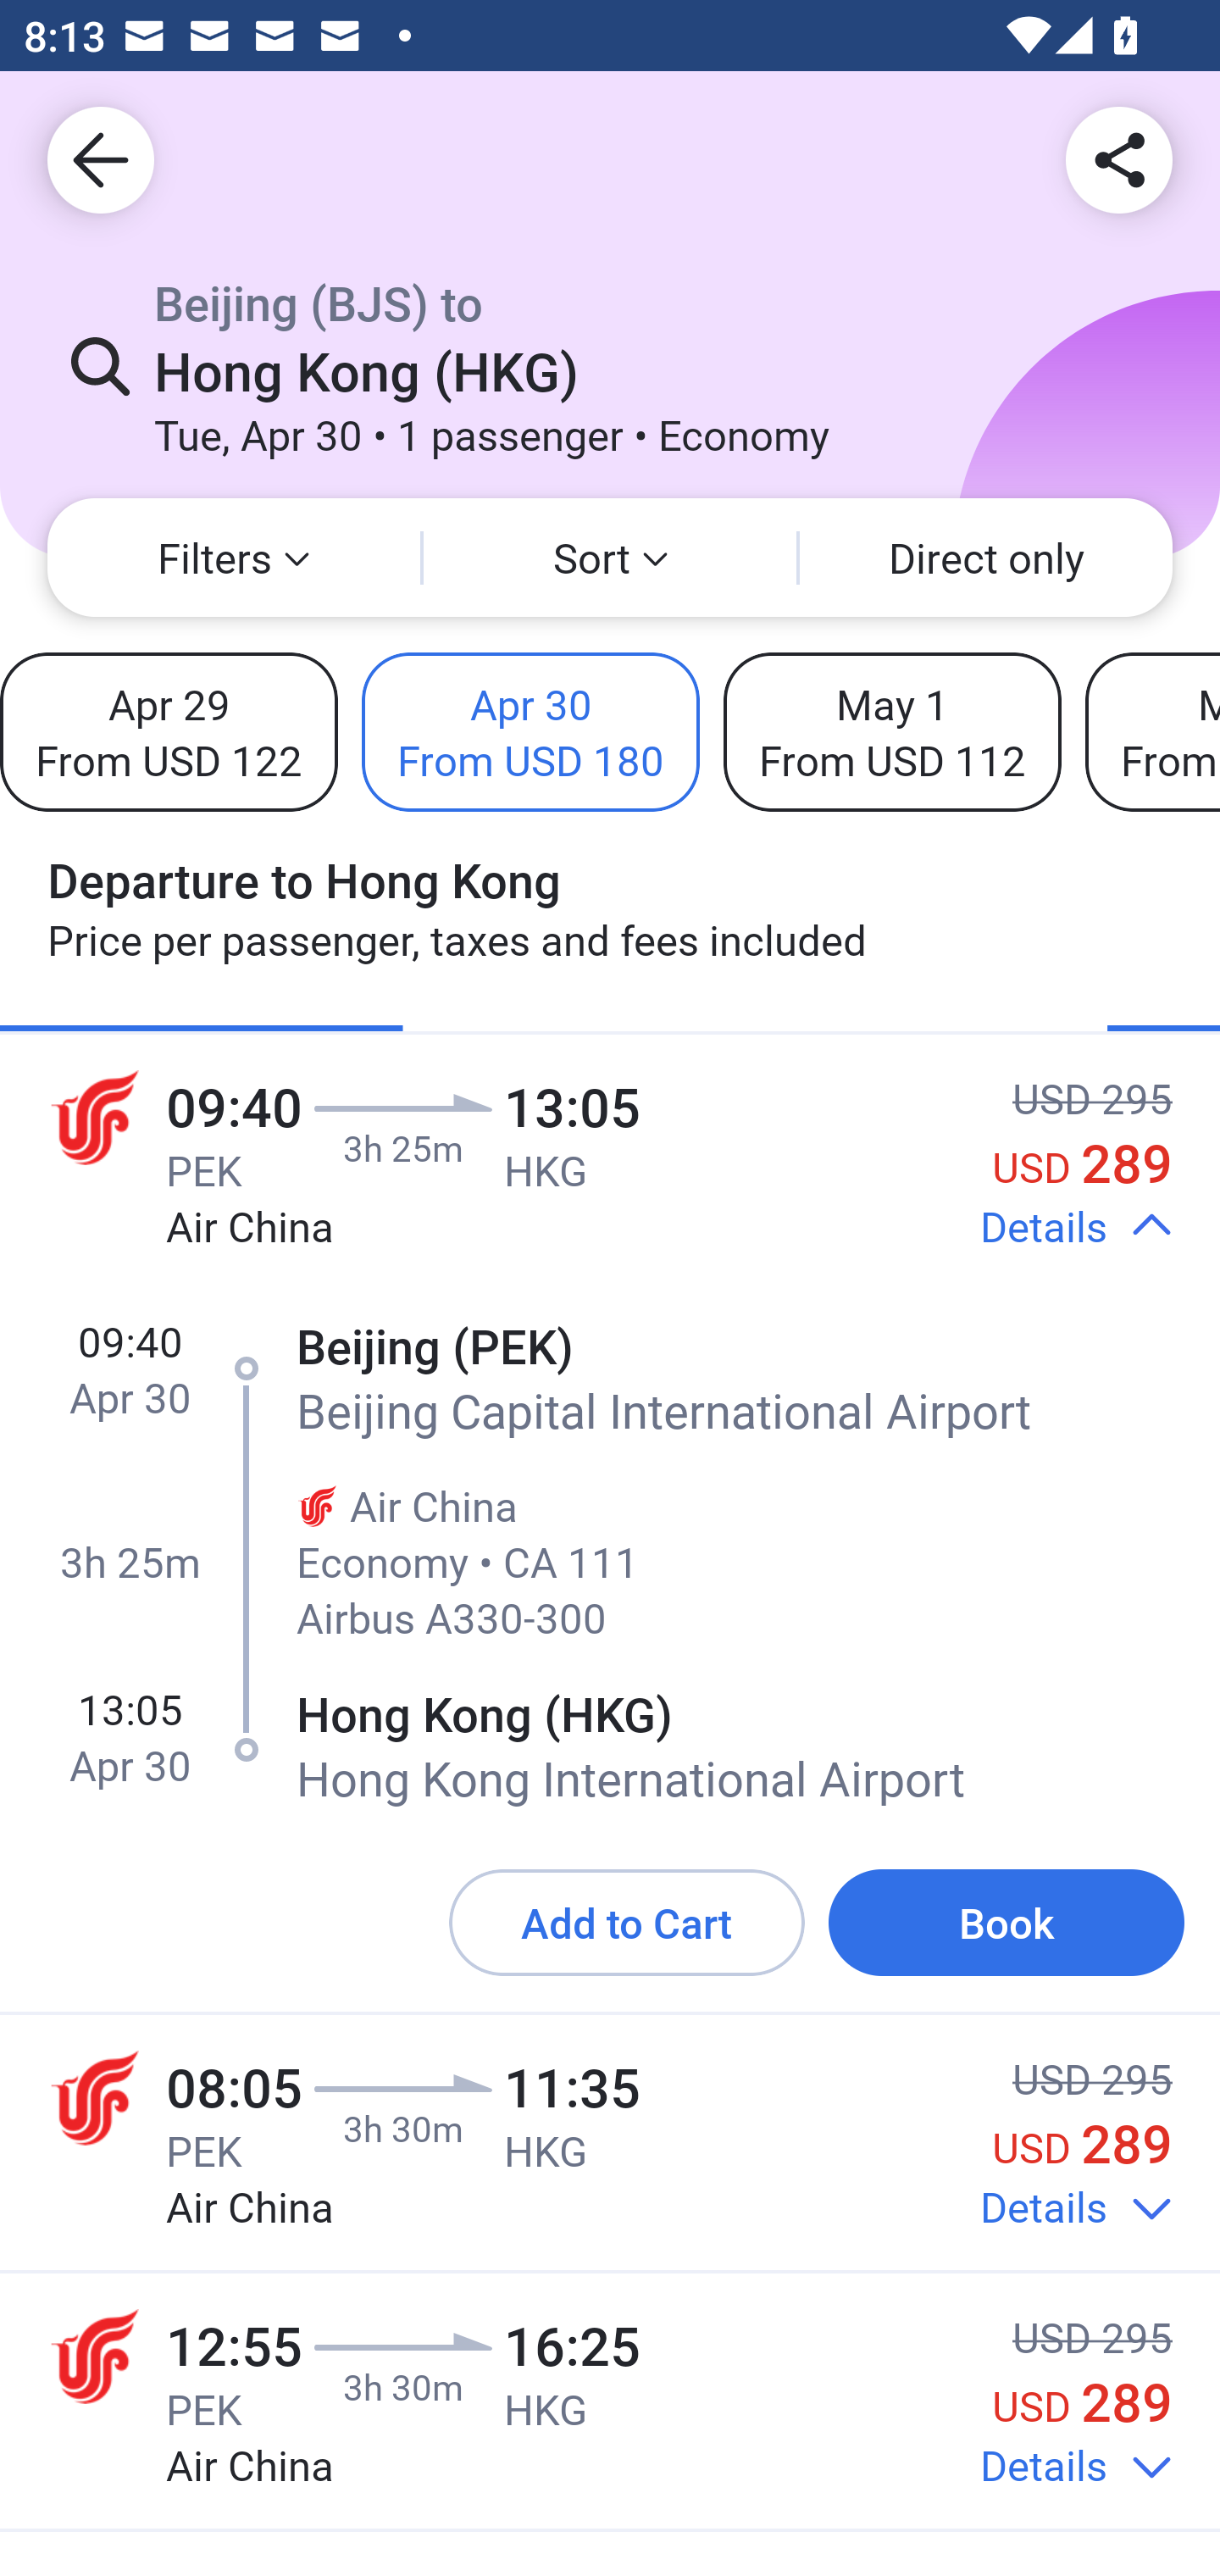 The width and height of the screenshot is (1220, 2576). What do you see at coordinates (1006, 1922) in the screenshot?
I see `Book` at bounding box center [1006, 1922].